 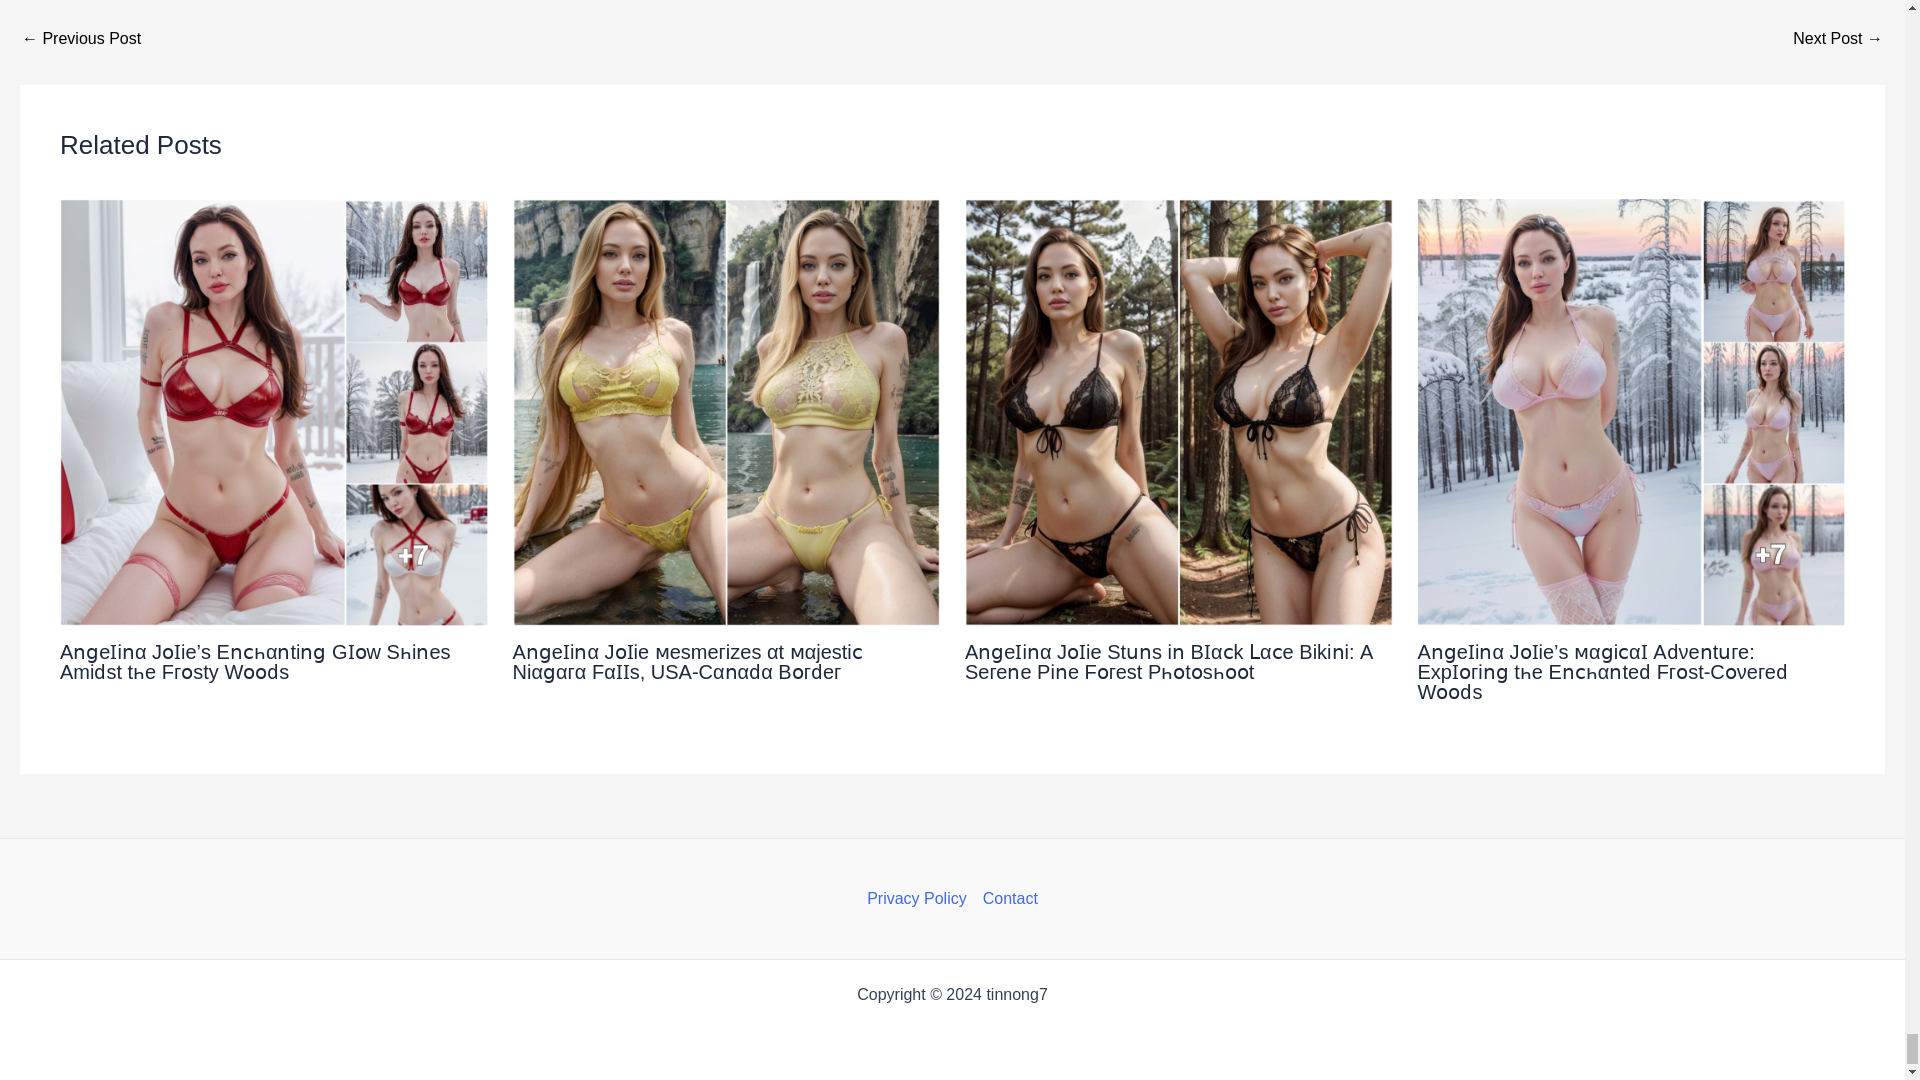 I want to click on Privacy Policy, so click(x=921, y=898).